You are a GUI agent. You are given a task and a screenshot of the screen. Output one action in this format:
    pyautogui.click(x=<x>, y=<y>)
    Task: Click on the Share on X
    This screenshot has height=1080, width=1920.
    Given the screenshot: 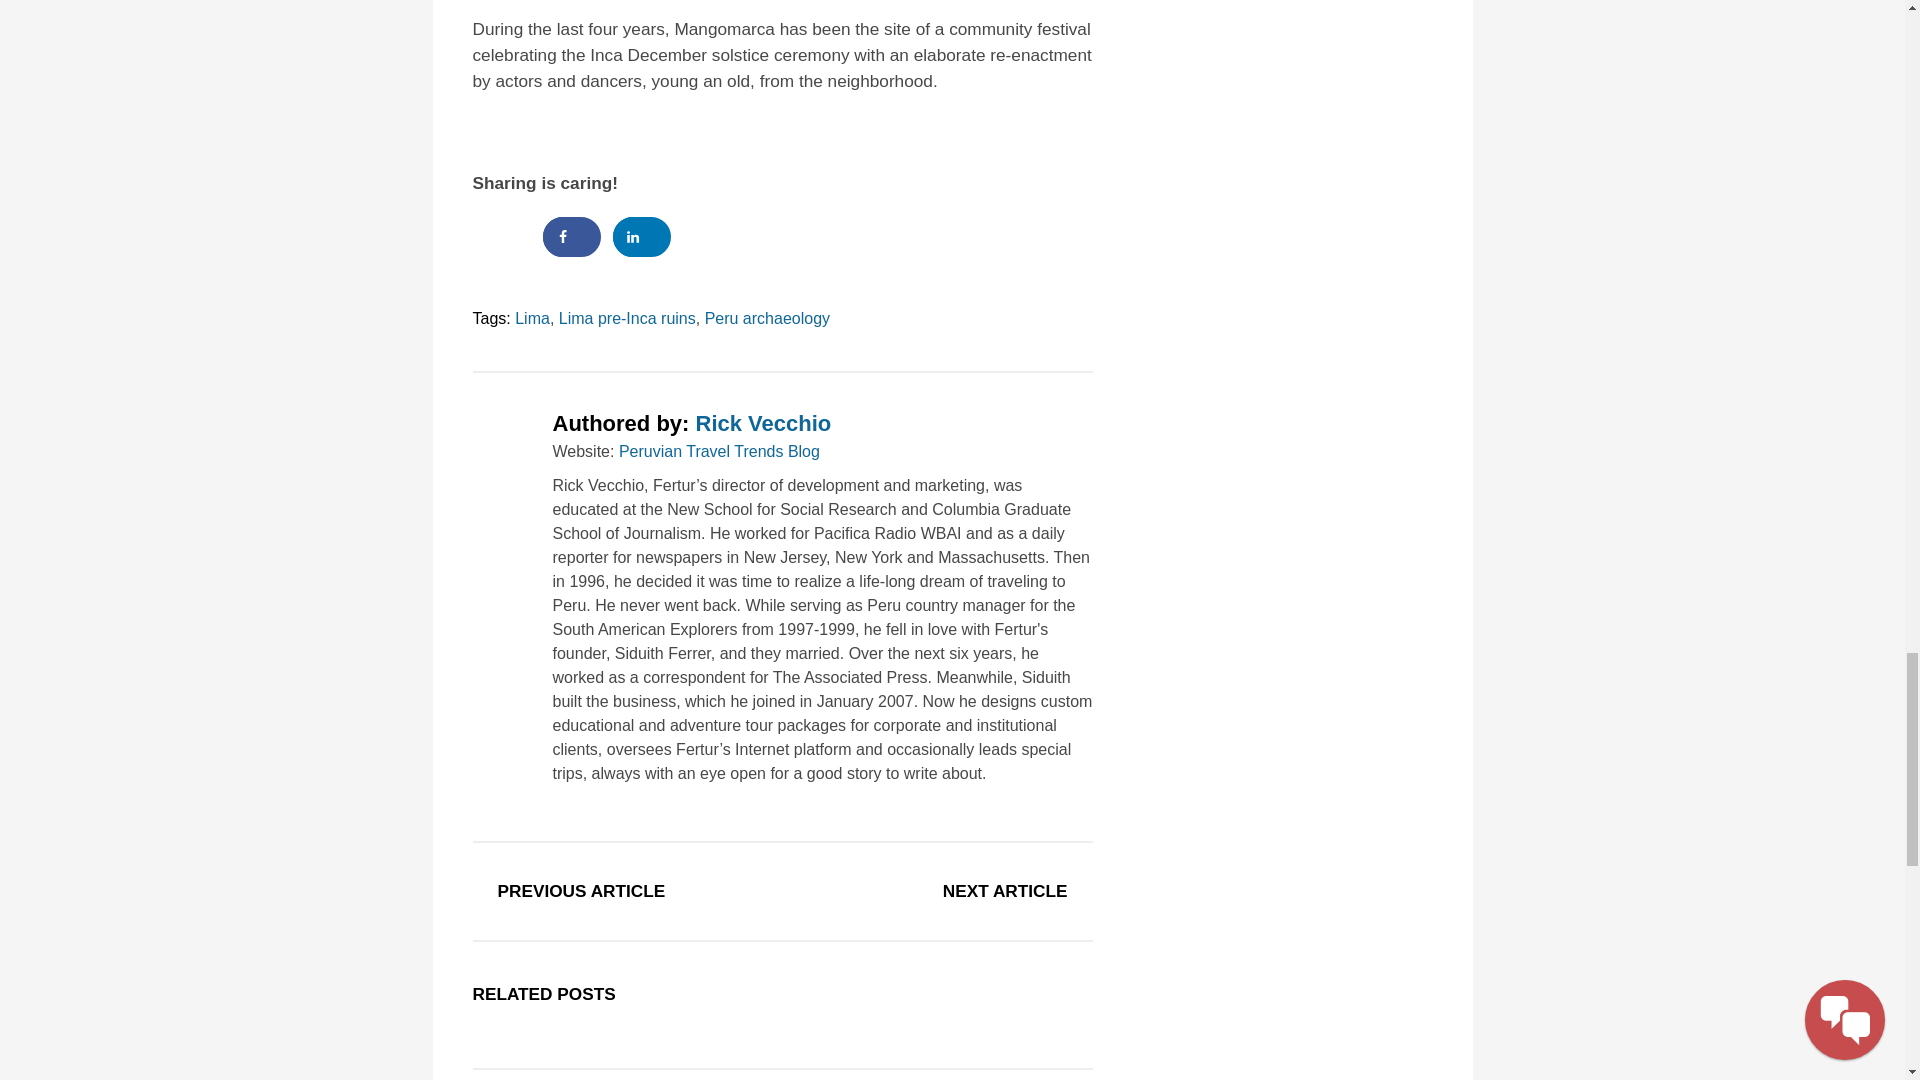 What is the action you would take?
    pyautogui.click(x=500, y=237)
    